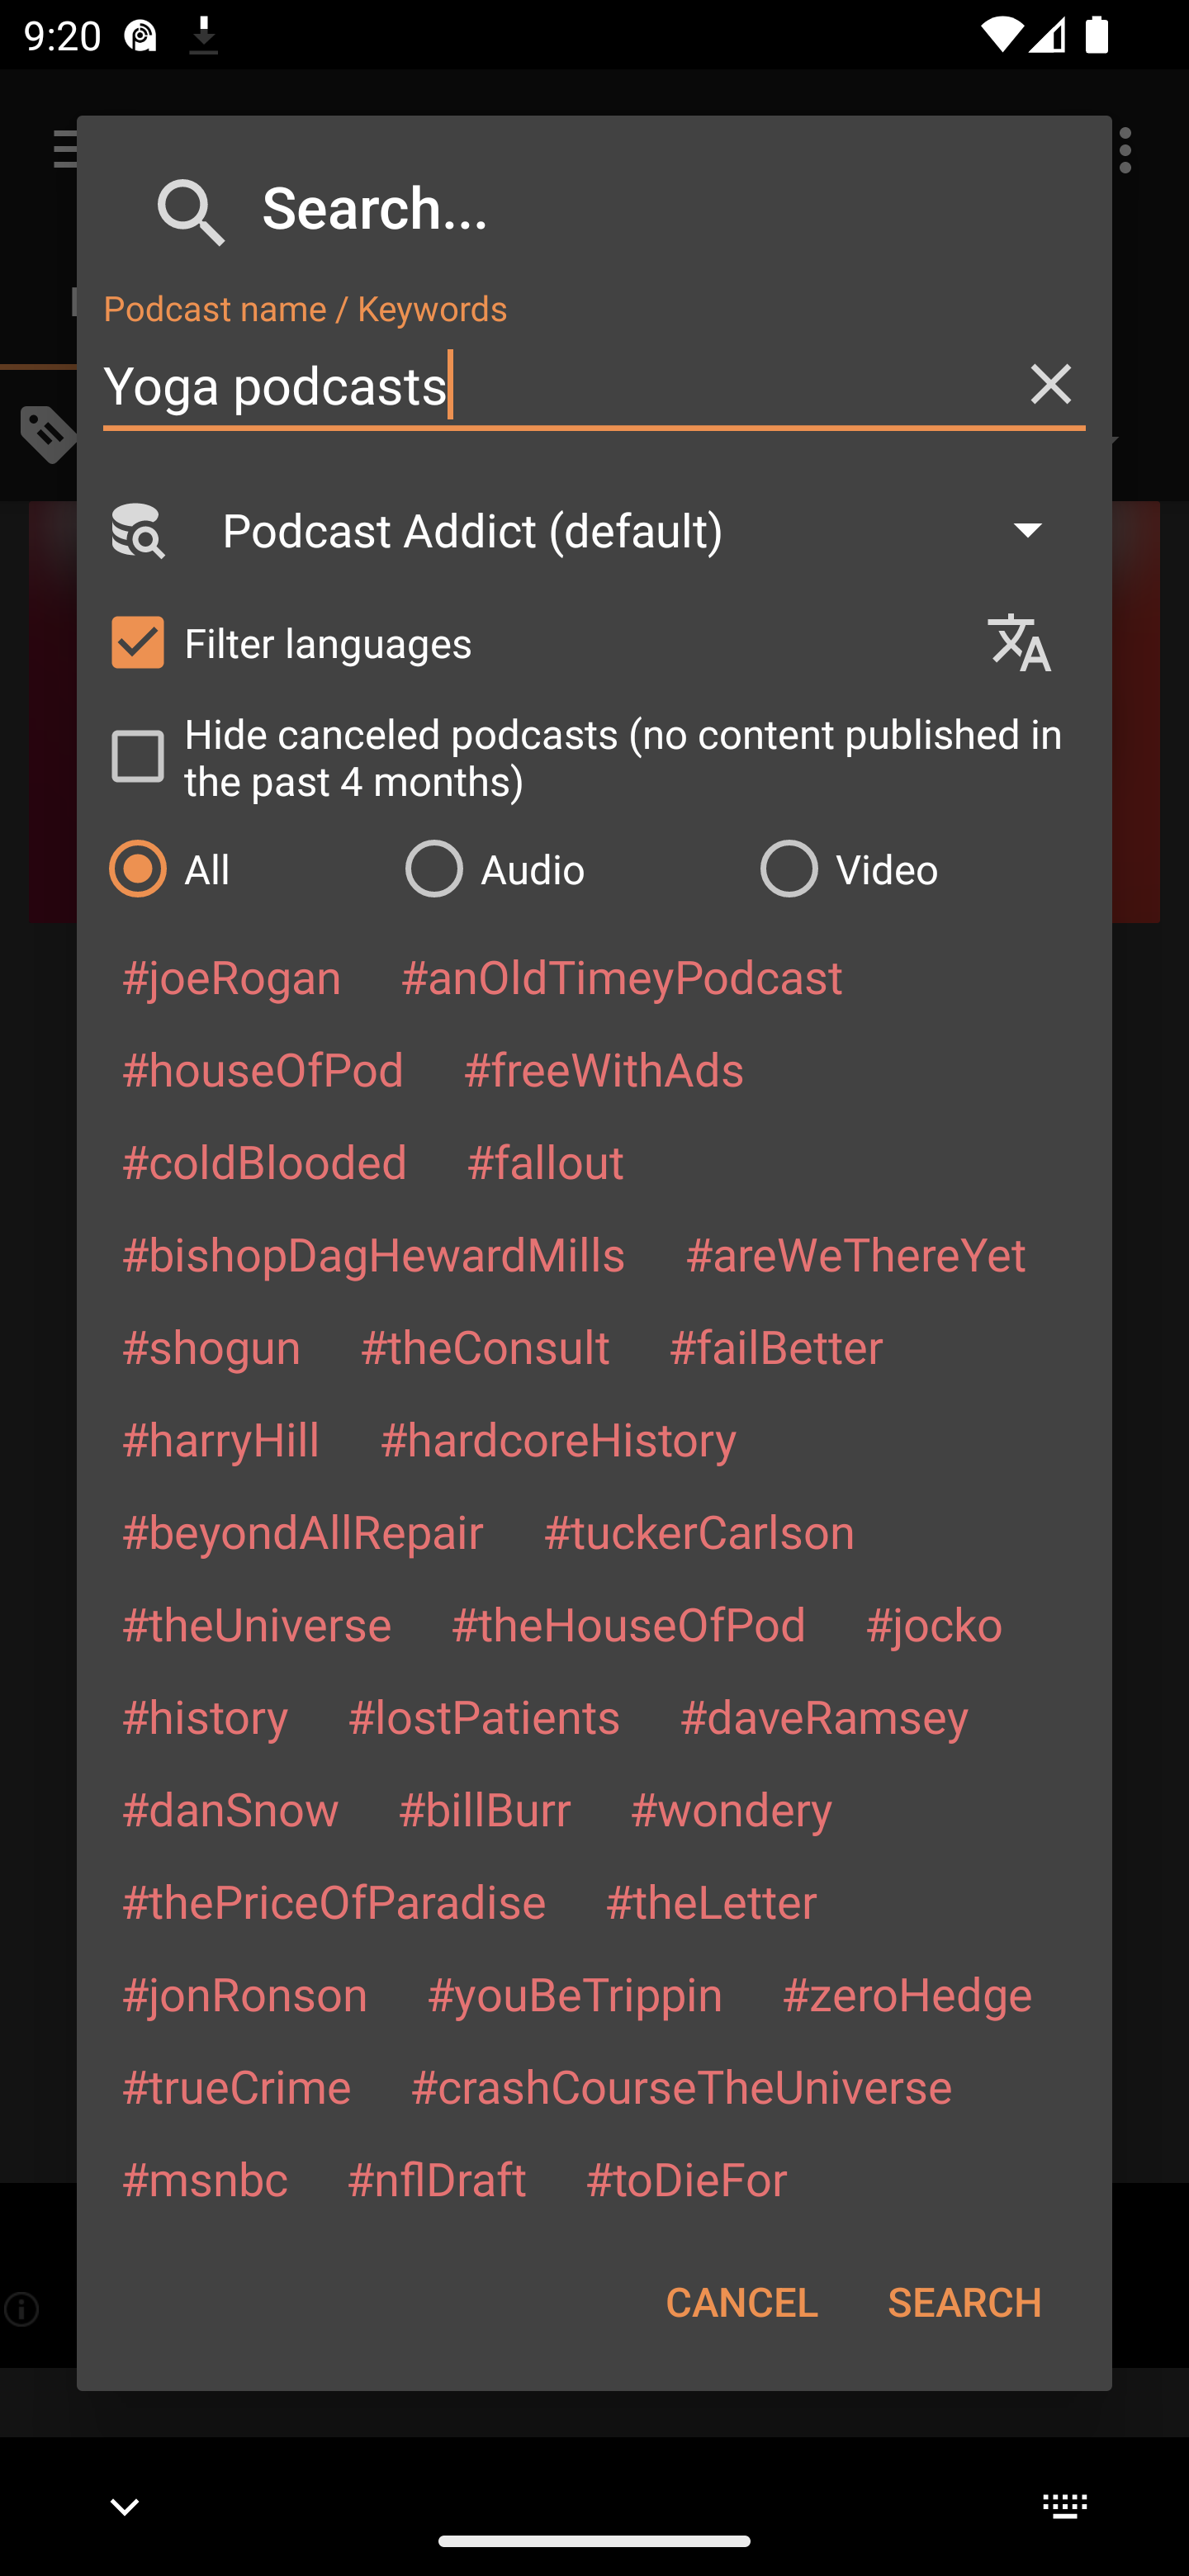 The image size is (1189, 2576). Describe the element at coordinates (484, 1716) in the screenshot. I see `#lostPatients` at that location.